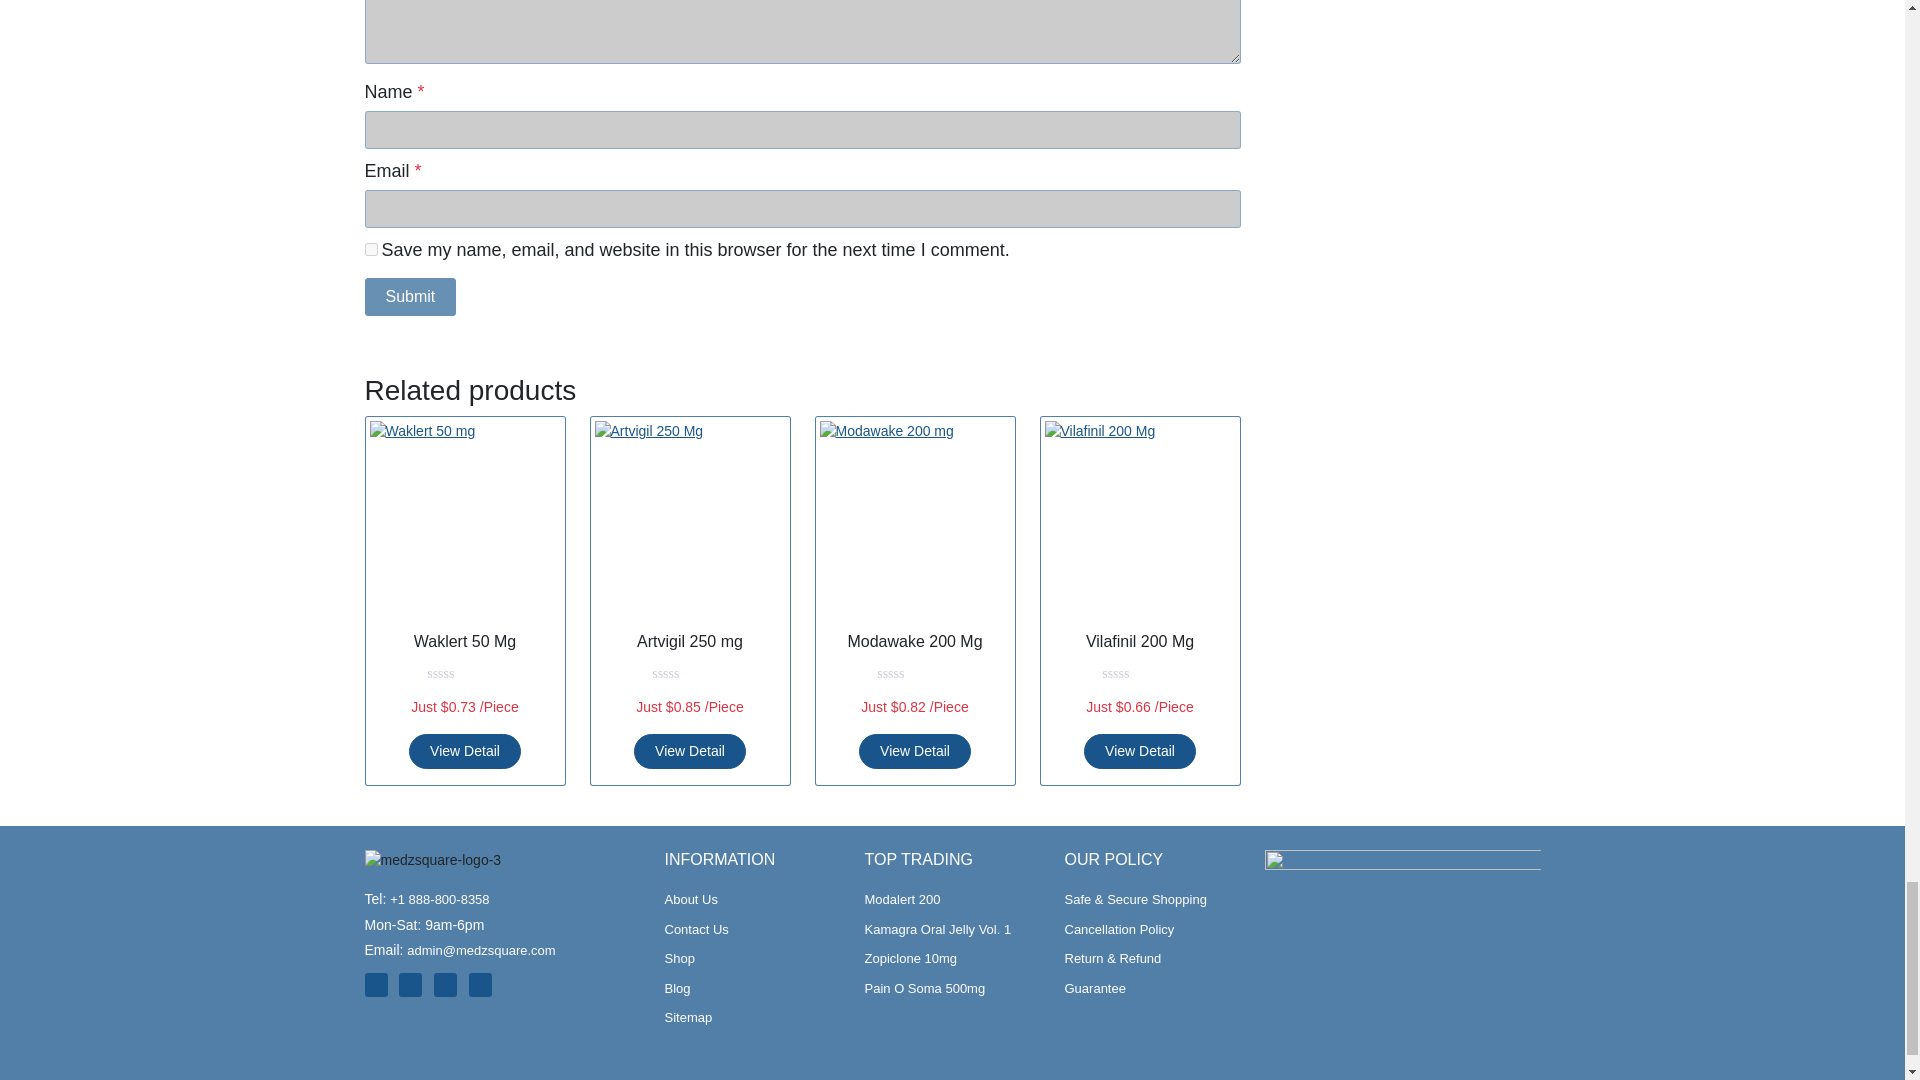 Image resolution: width=1920 pixels, height=1080 pixels. What do you see at coordinates (370, 249) in the screenshot?
I see `yes` at bounding box center [370, 249].